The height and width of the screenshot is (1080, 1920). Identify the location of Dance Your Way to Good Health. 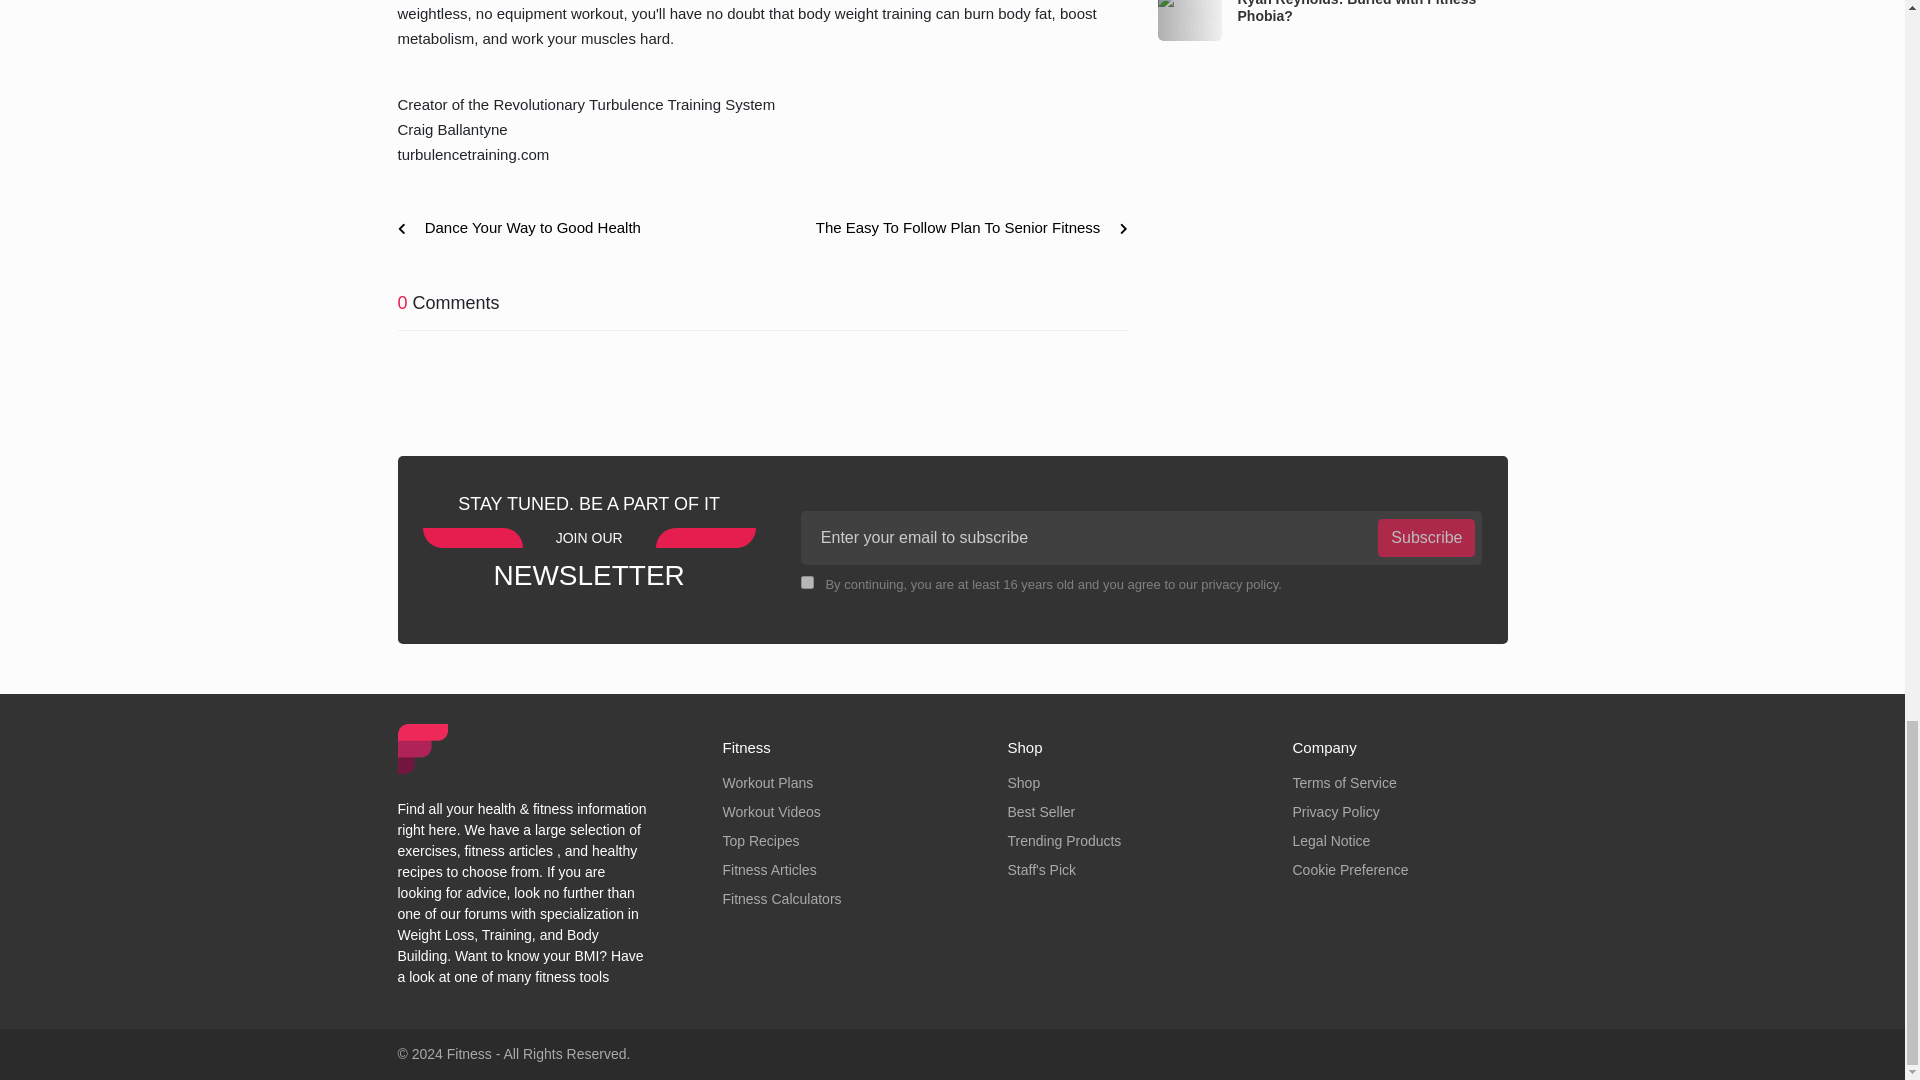
(526, 228).